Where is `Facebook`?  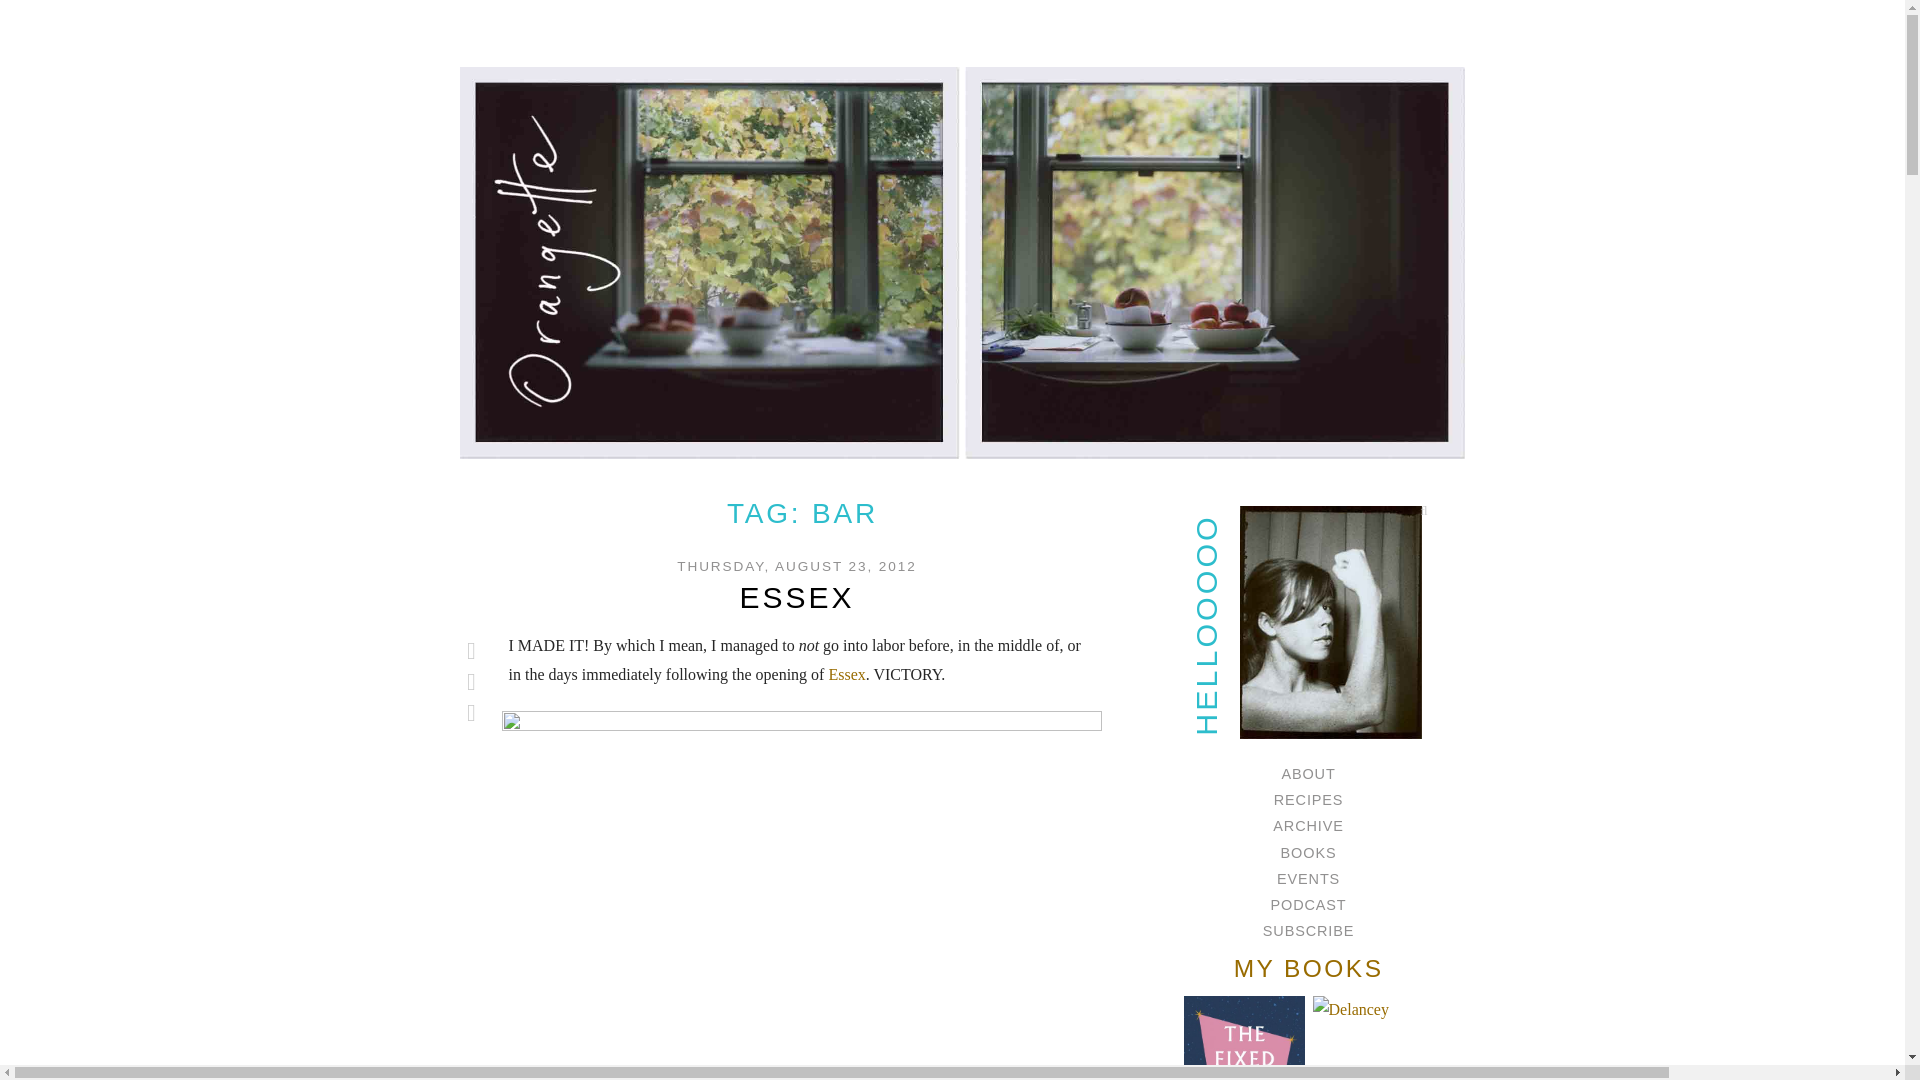
Facebook is located at coordinates (472, 682).